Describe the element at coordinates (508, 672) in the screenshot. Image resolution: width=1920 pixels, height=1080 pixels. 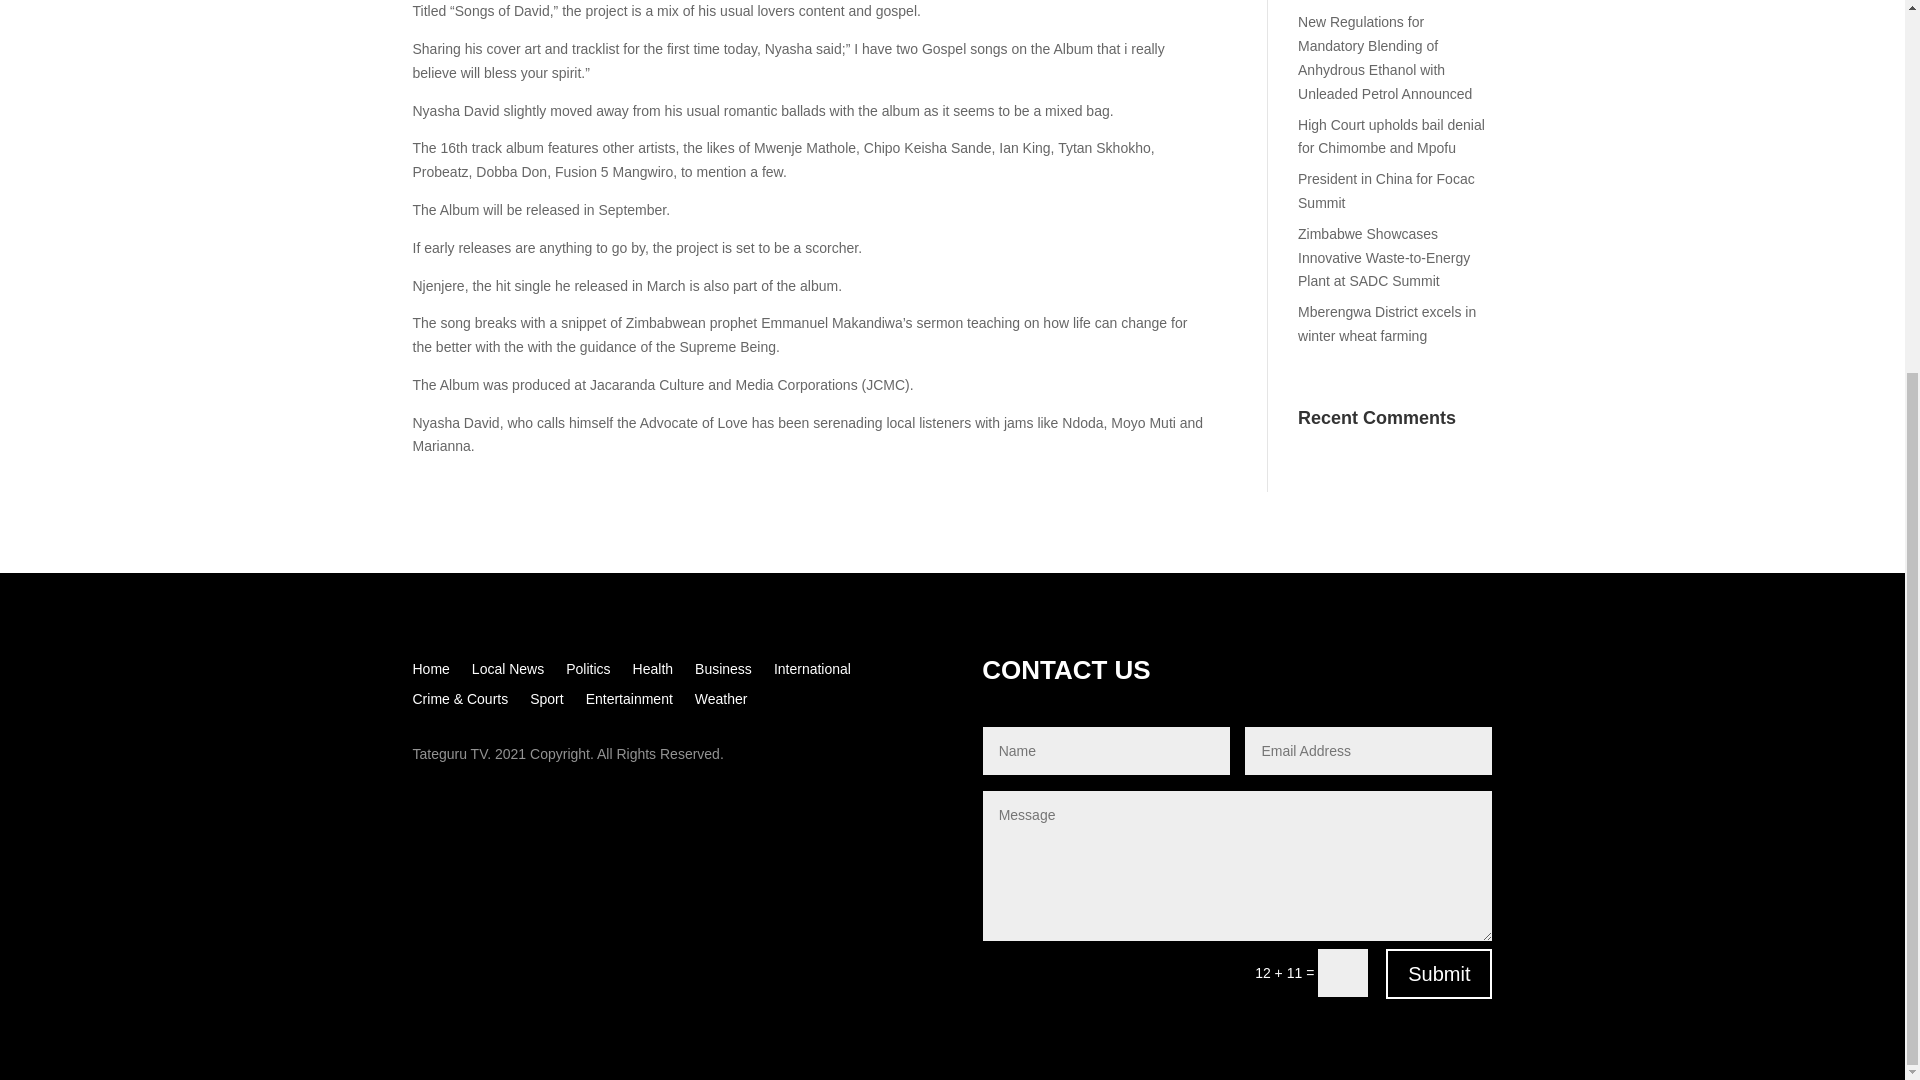
I see `Local News` at that location.